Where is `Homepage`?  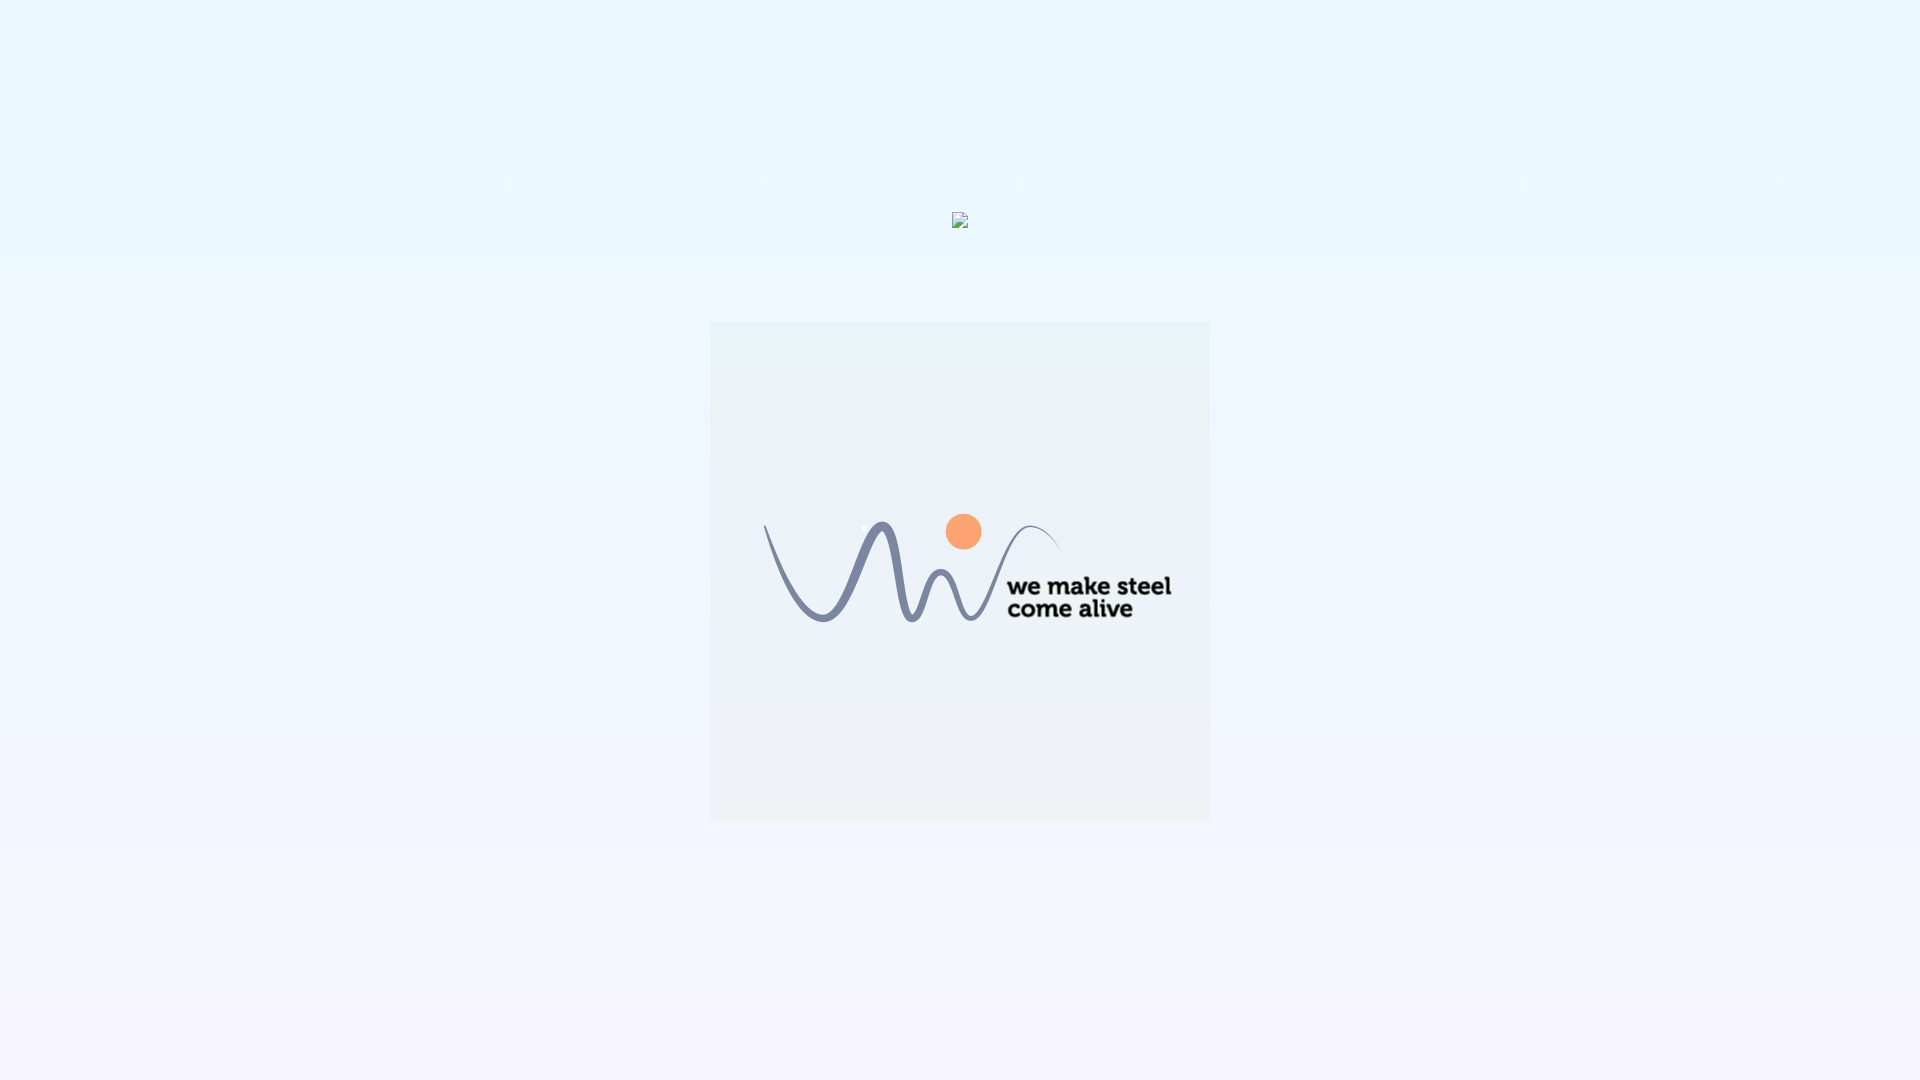 Homepage is located at coordinates (869, 34).